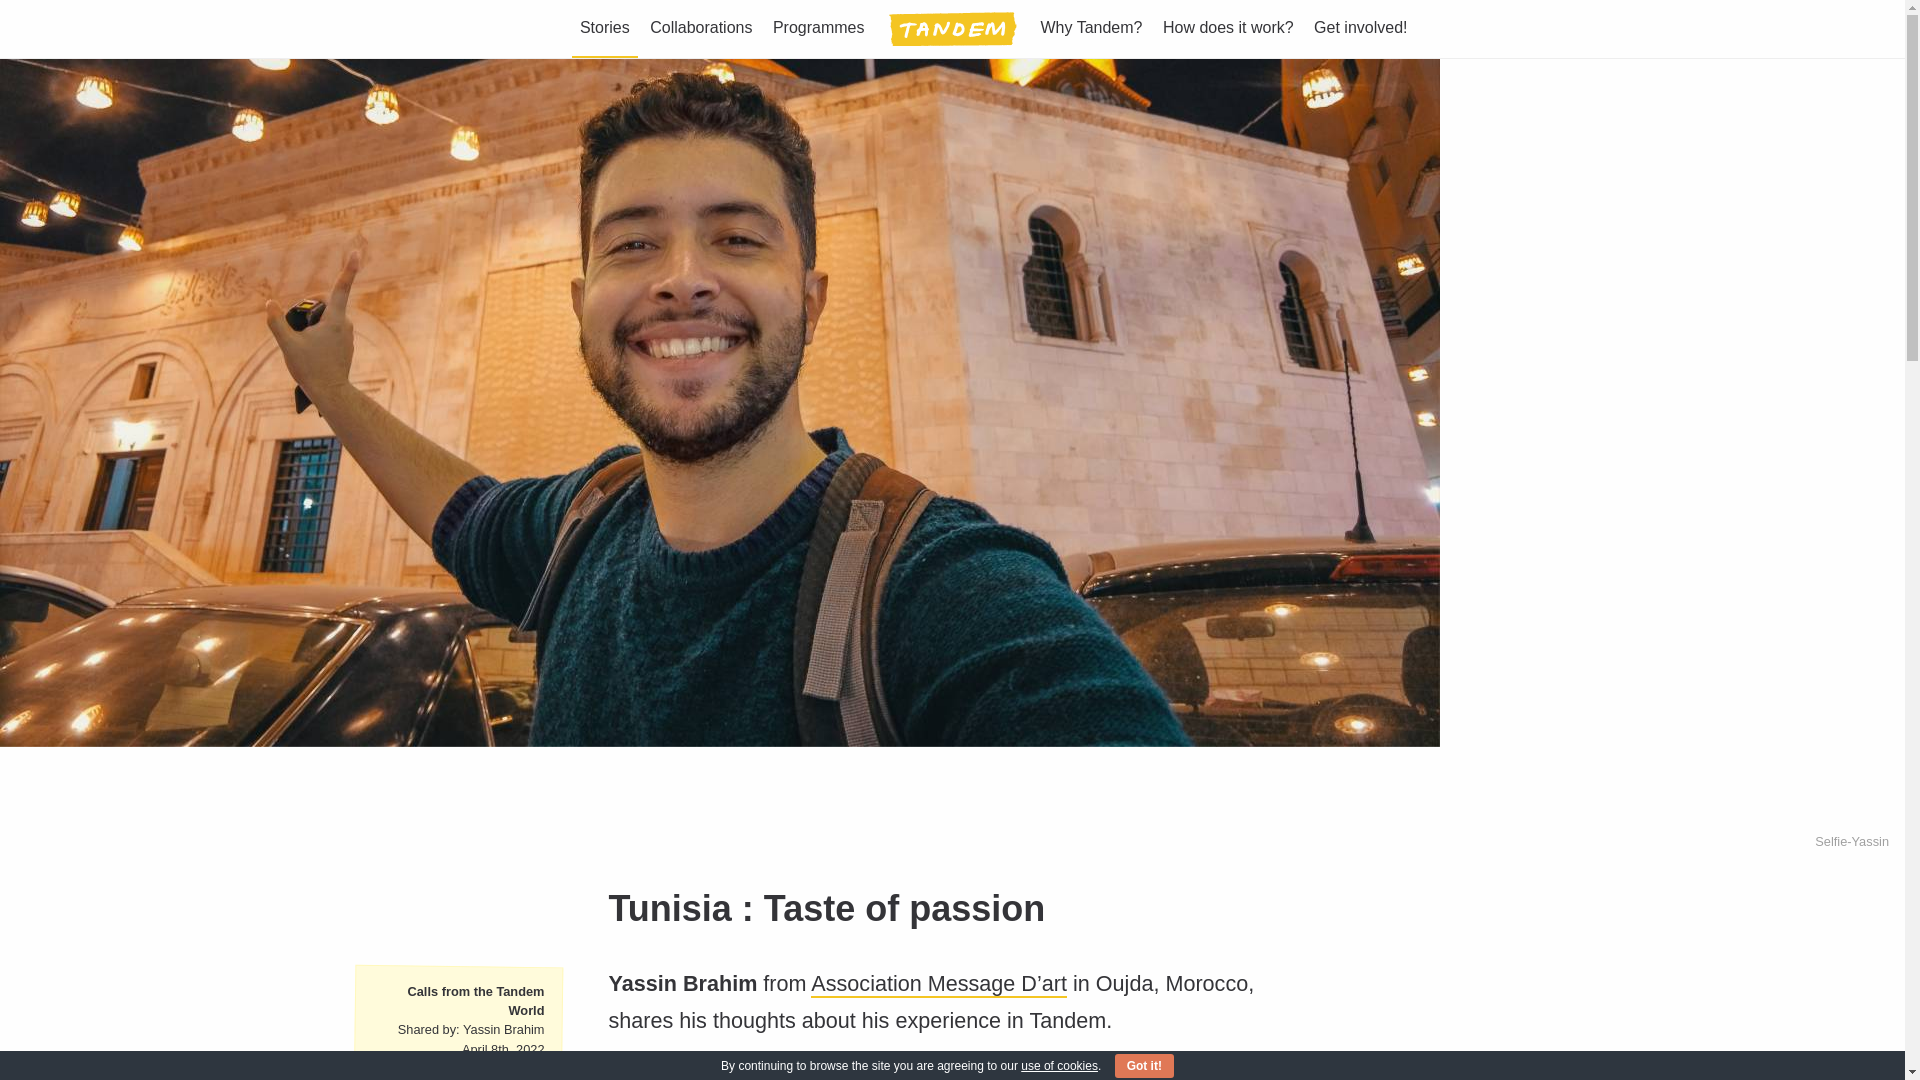  I want to click on Get involved!, so click(1360, 28).